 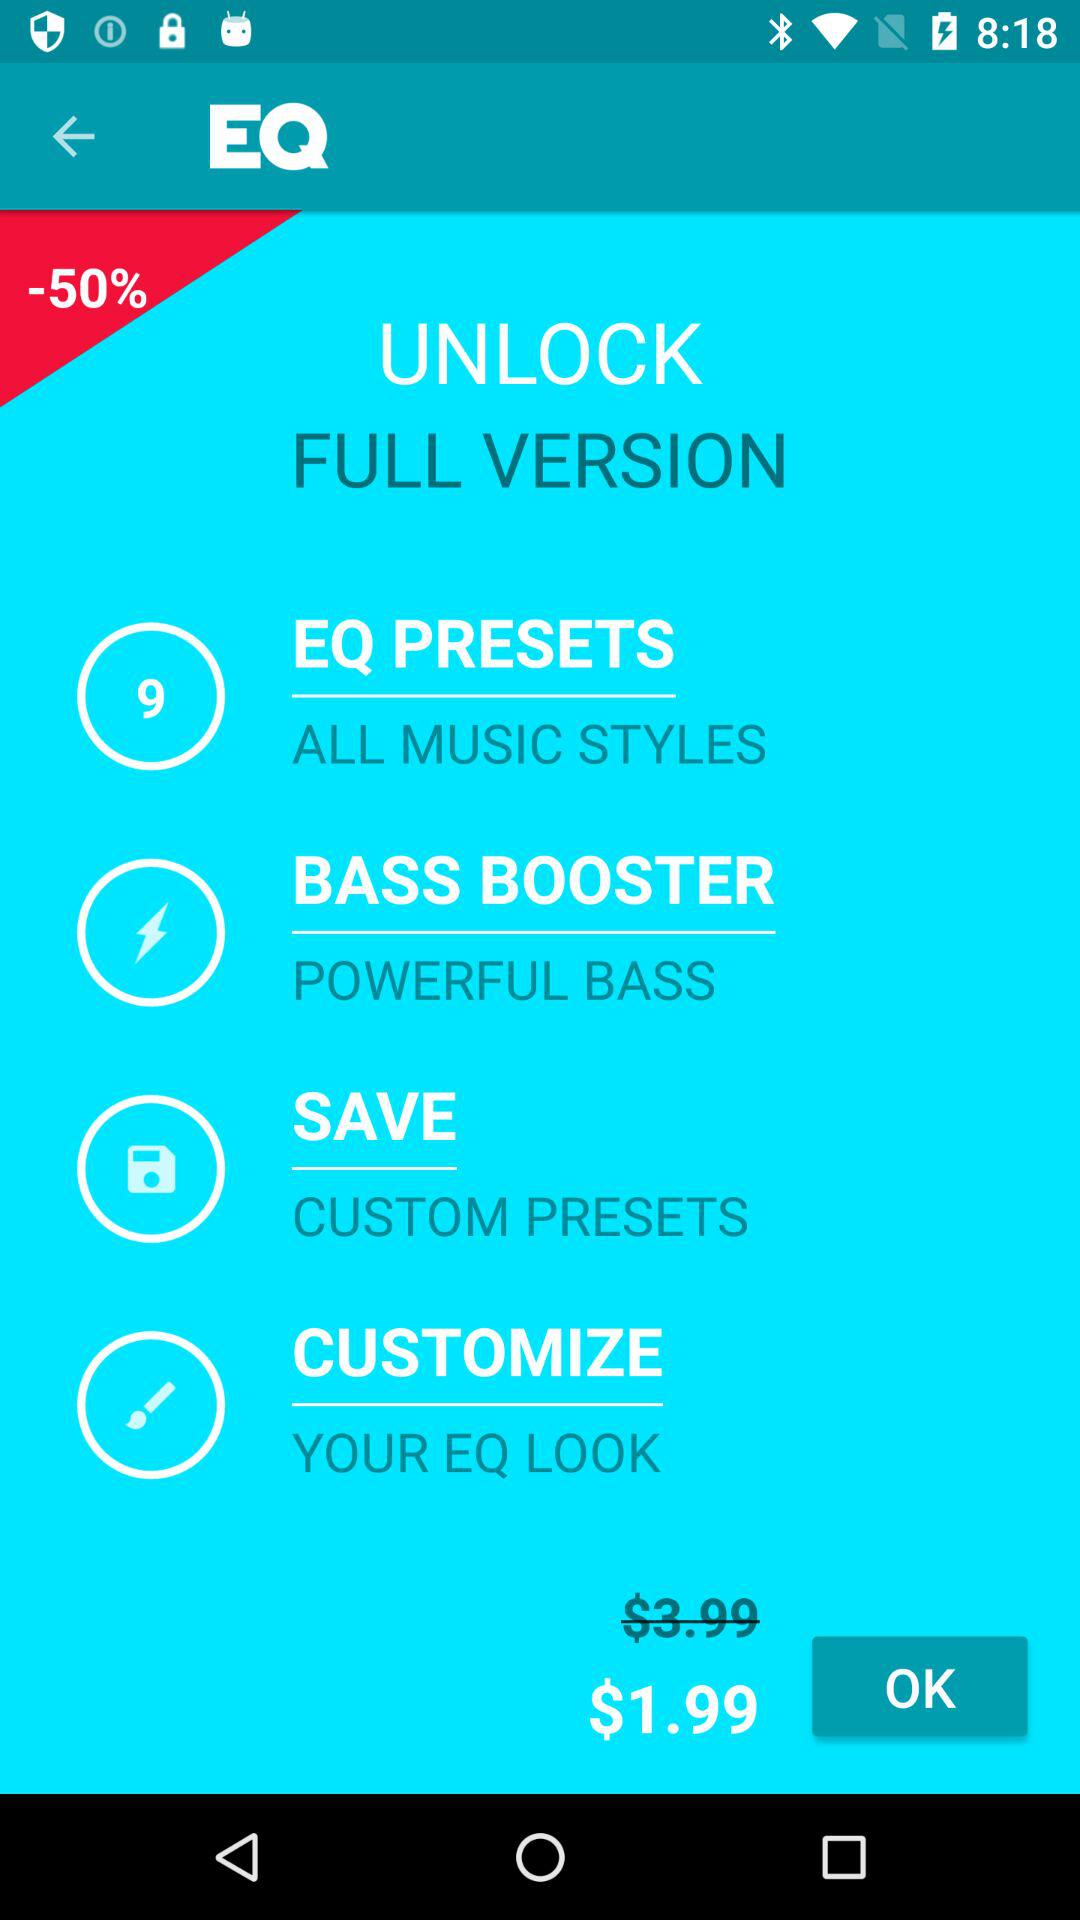 I want to click on turn off the item to the right of the $3.99 icon, so click(x=920, y=1686).